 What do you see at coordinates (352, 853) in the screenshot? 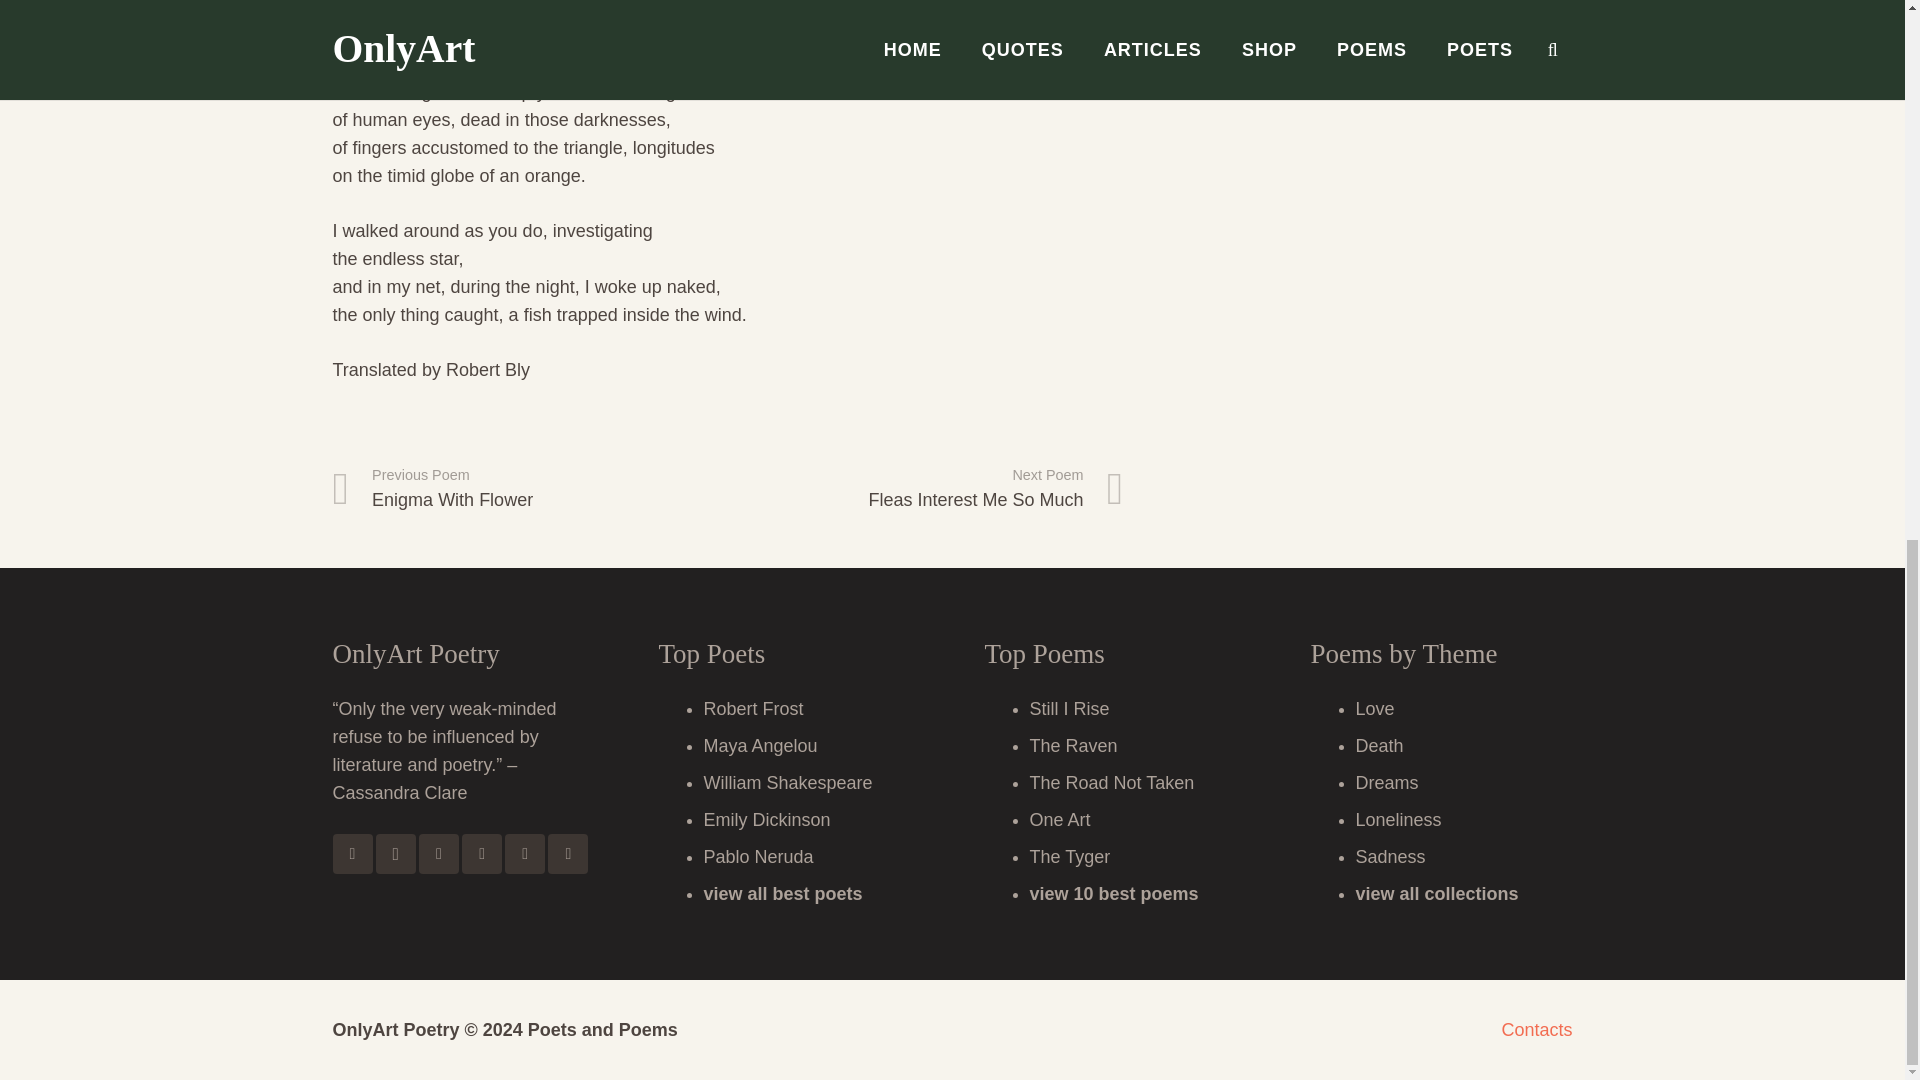
I see `Facebook` at bounding box center [352, 853].